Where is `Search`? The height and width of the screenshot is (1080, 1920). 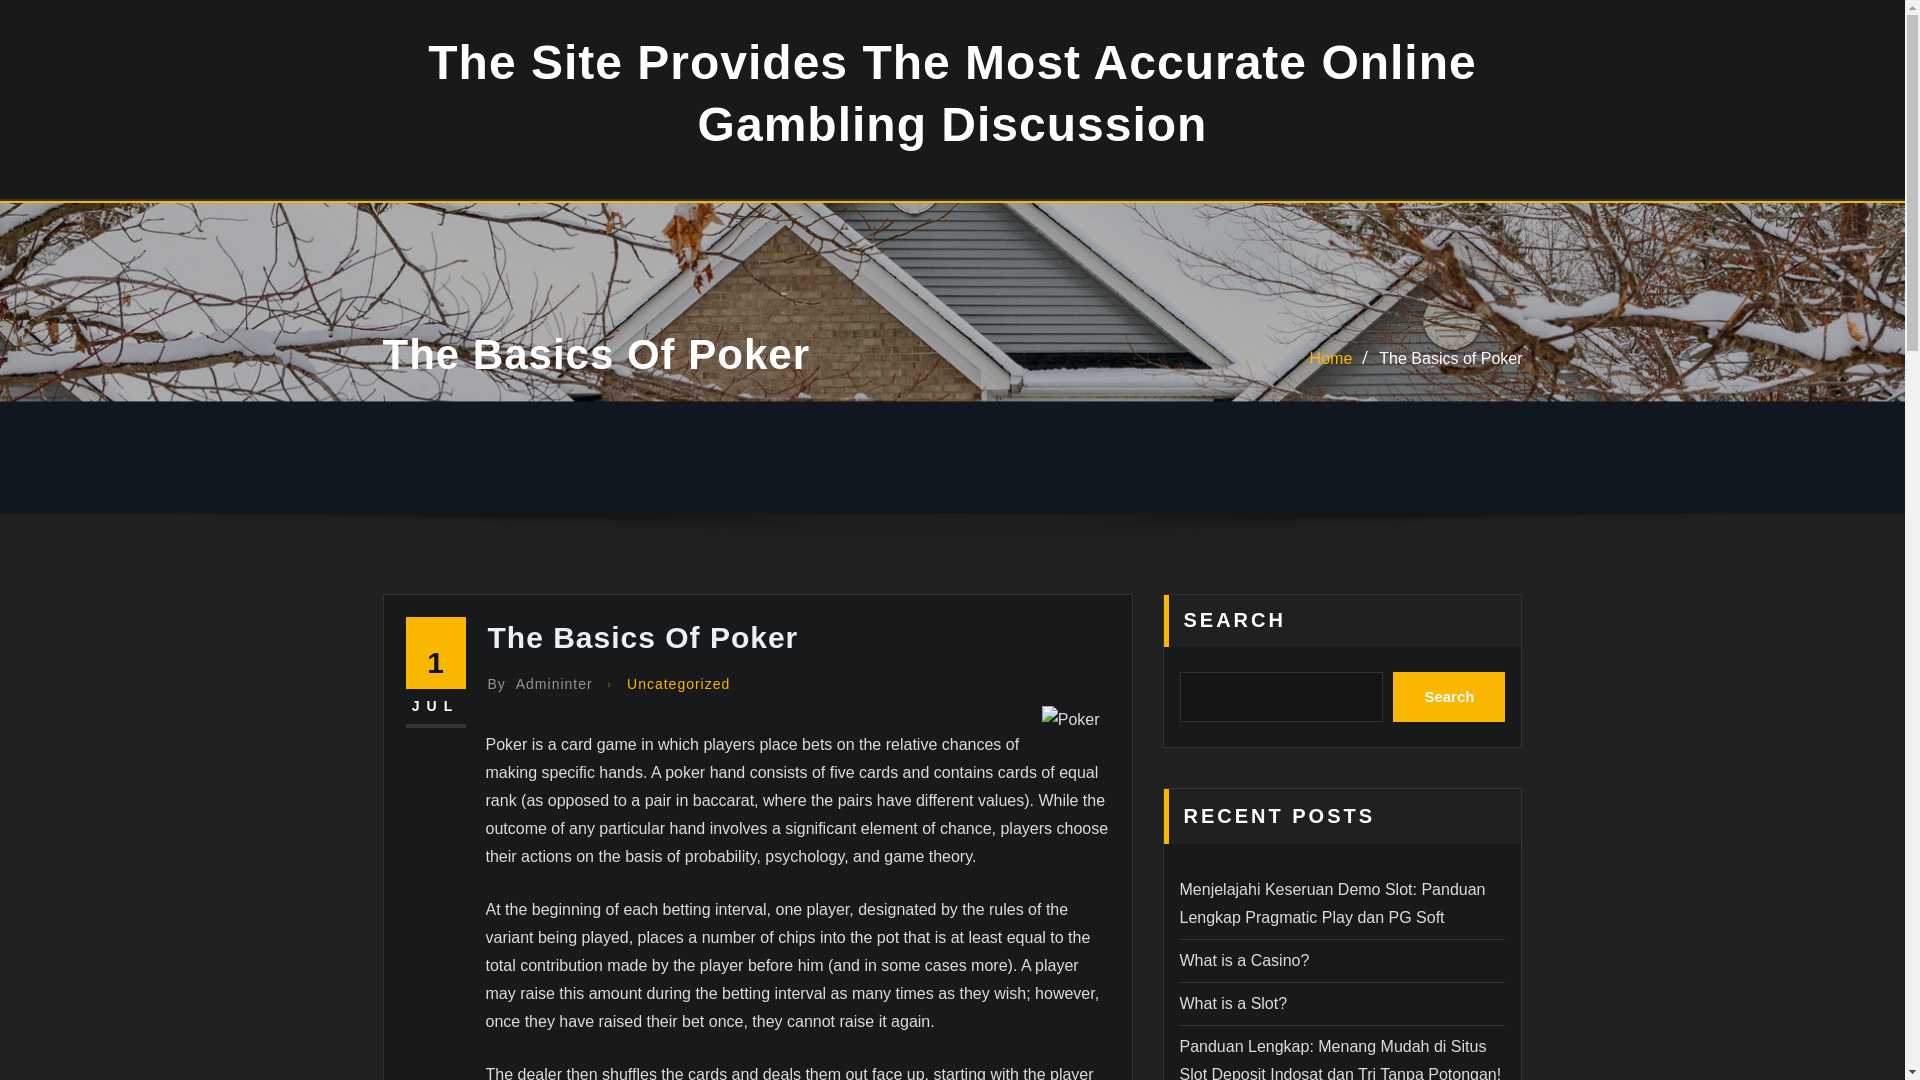
Search is located at coordinates (1449, 696).